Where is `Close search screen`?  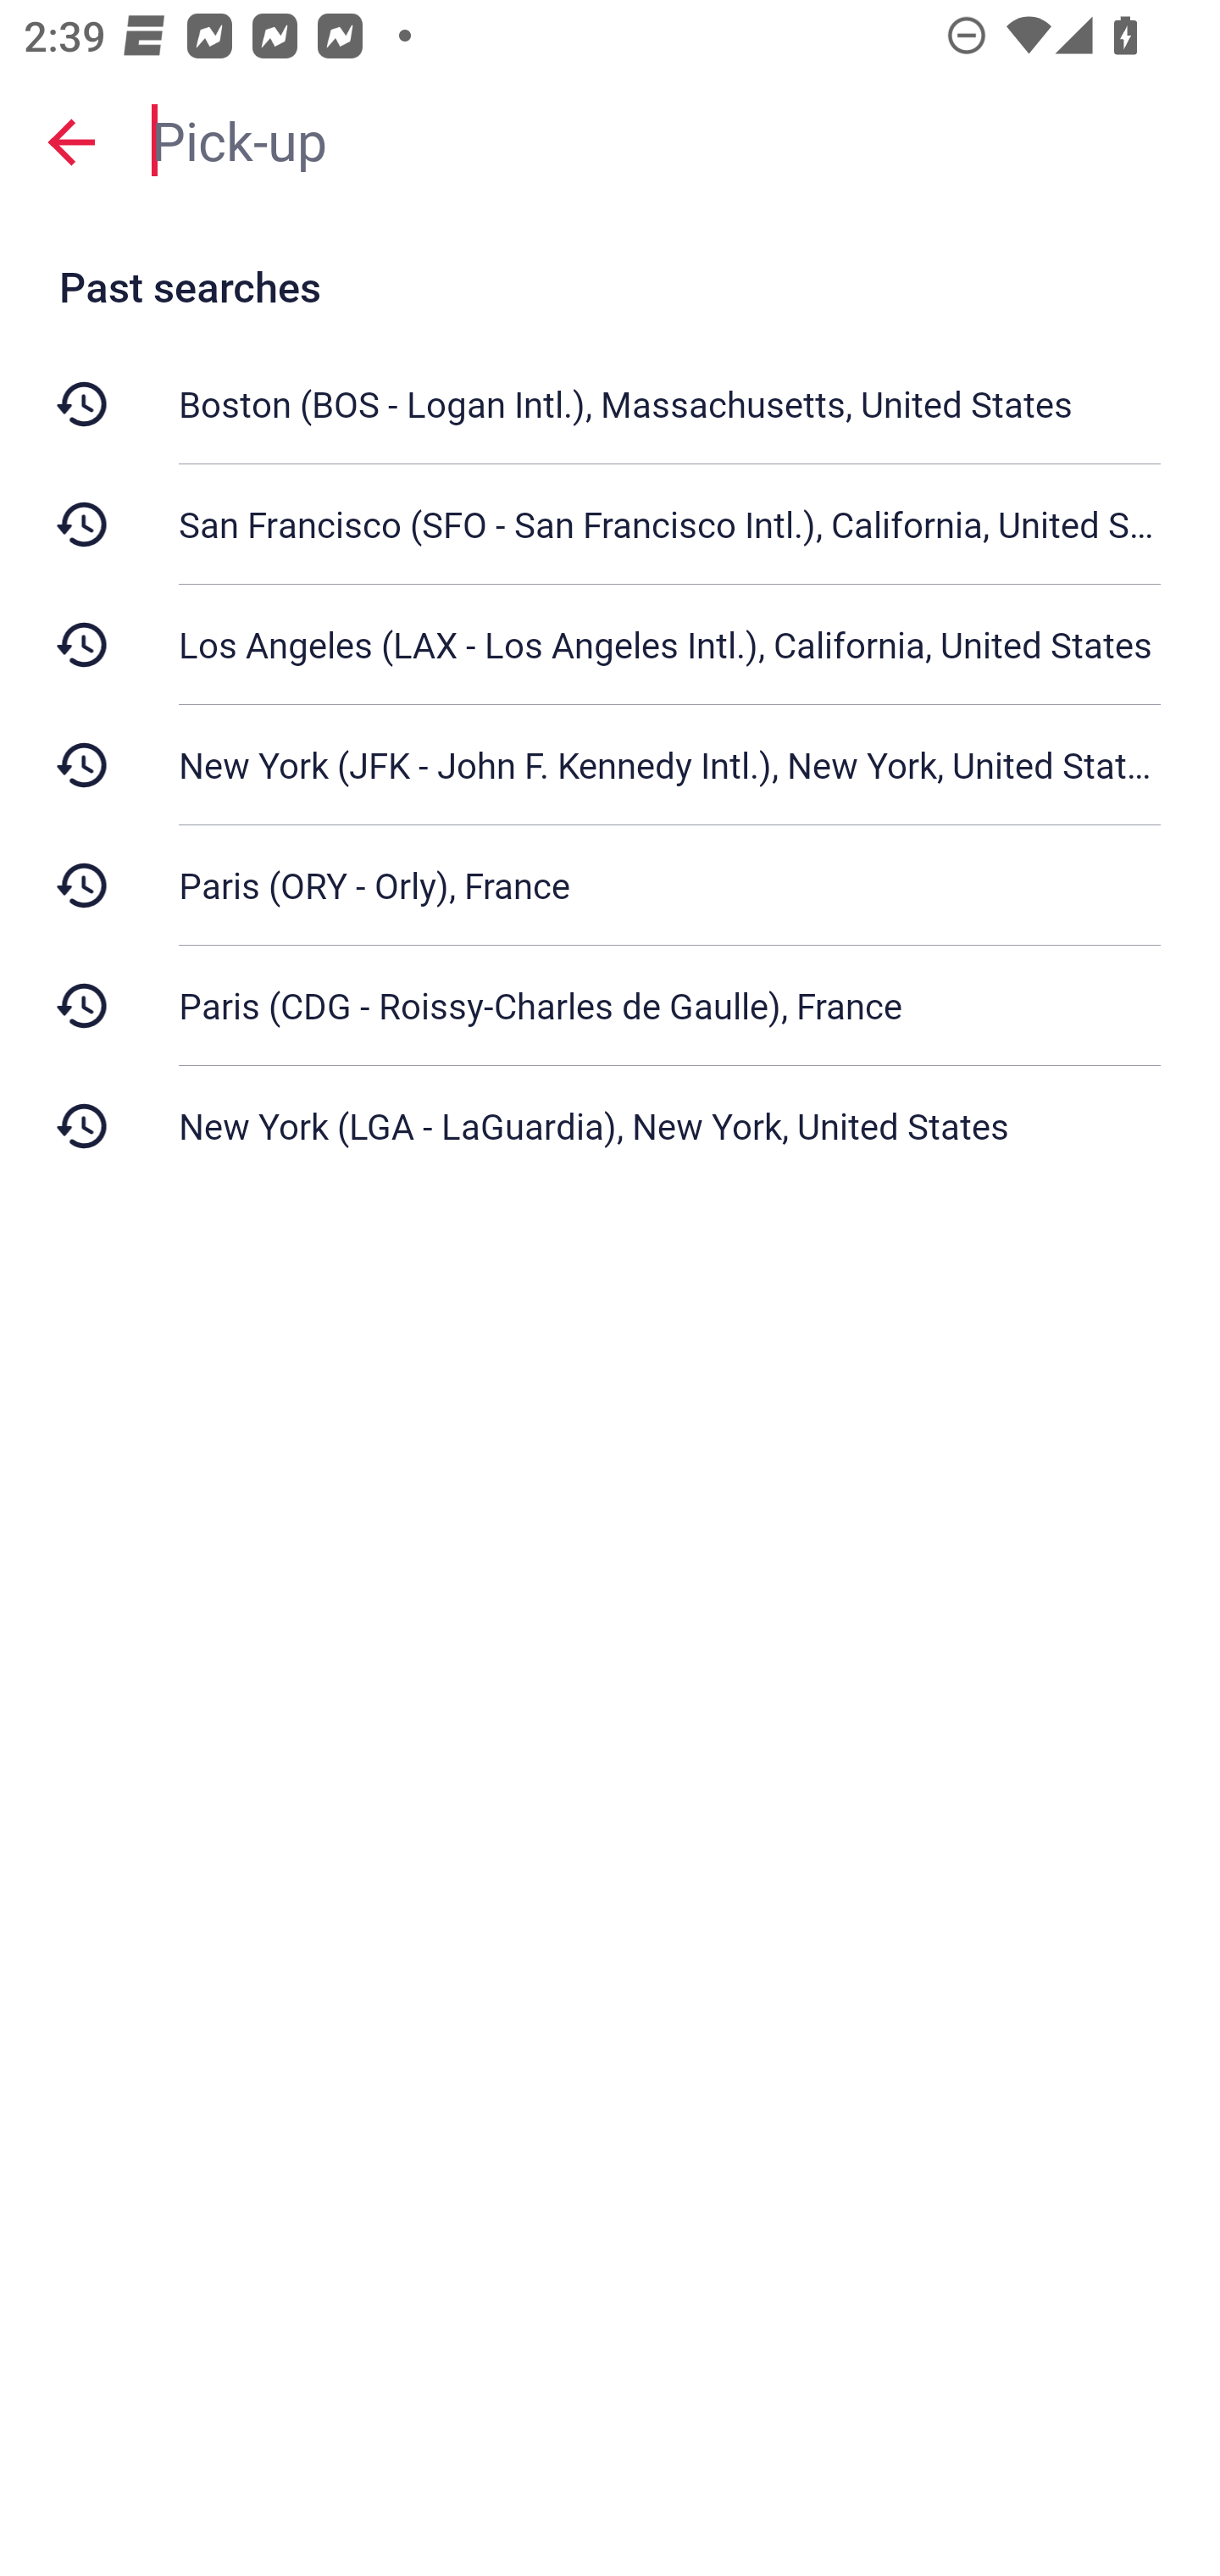
Close search screen is located at coordinates (71, 141).